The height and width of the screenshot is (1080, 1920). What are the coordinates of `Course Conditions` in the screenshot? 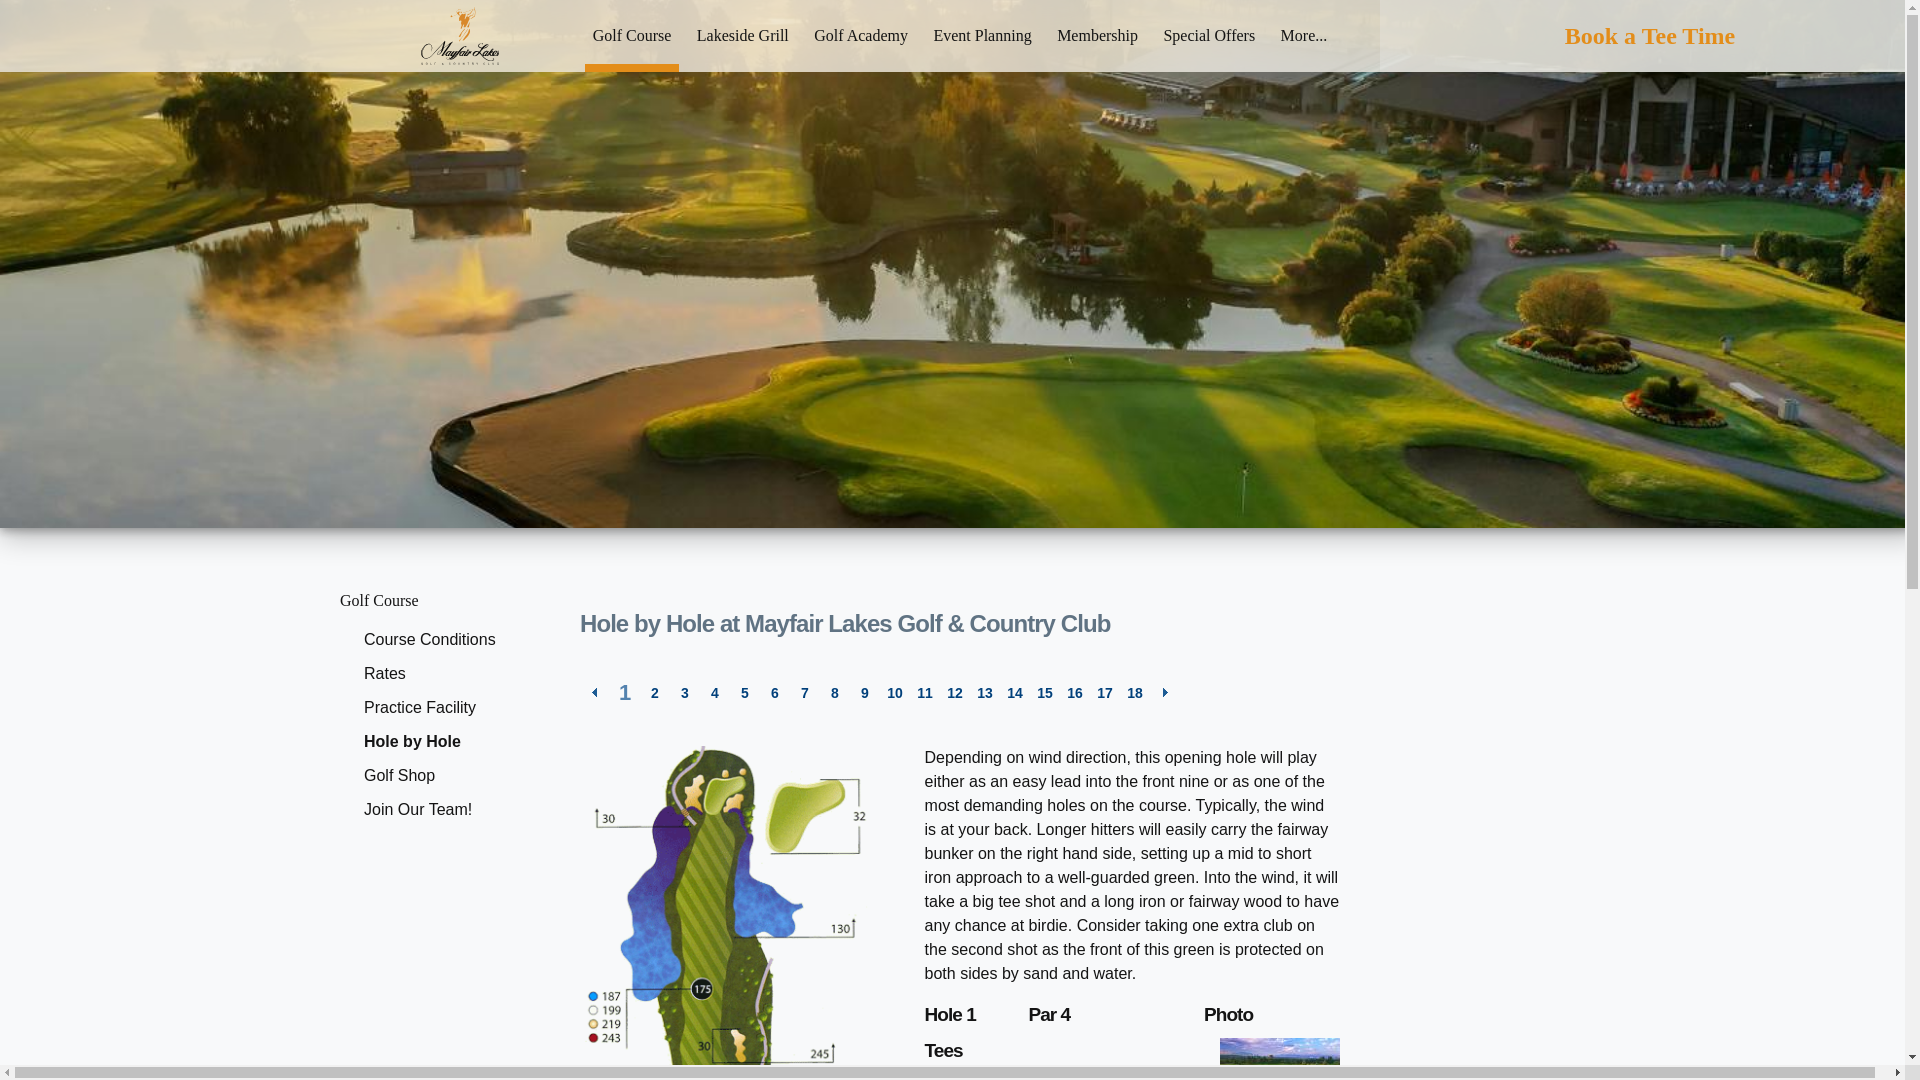 It's located at (452, 640).